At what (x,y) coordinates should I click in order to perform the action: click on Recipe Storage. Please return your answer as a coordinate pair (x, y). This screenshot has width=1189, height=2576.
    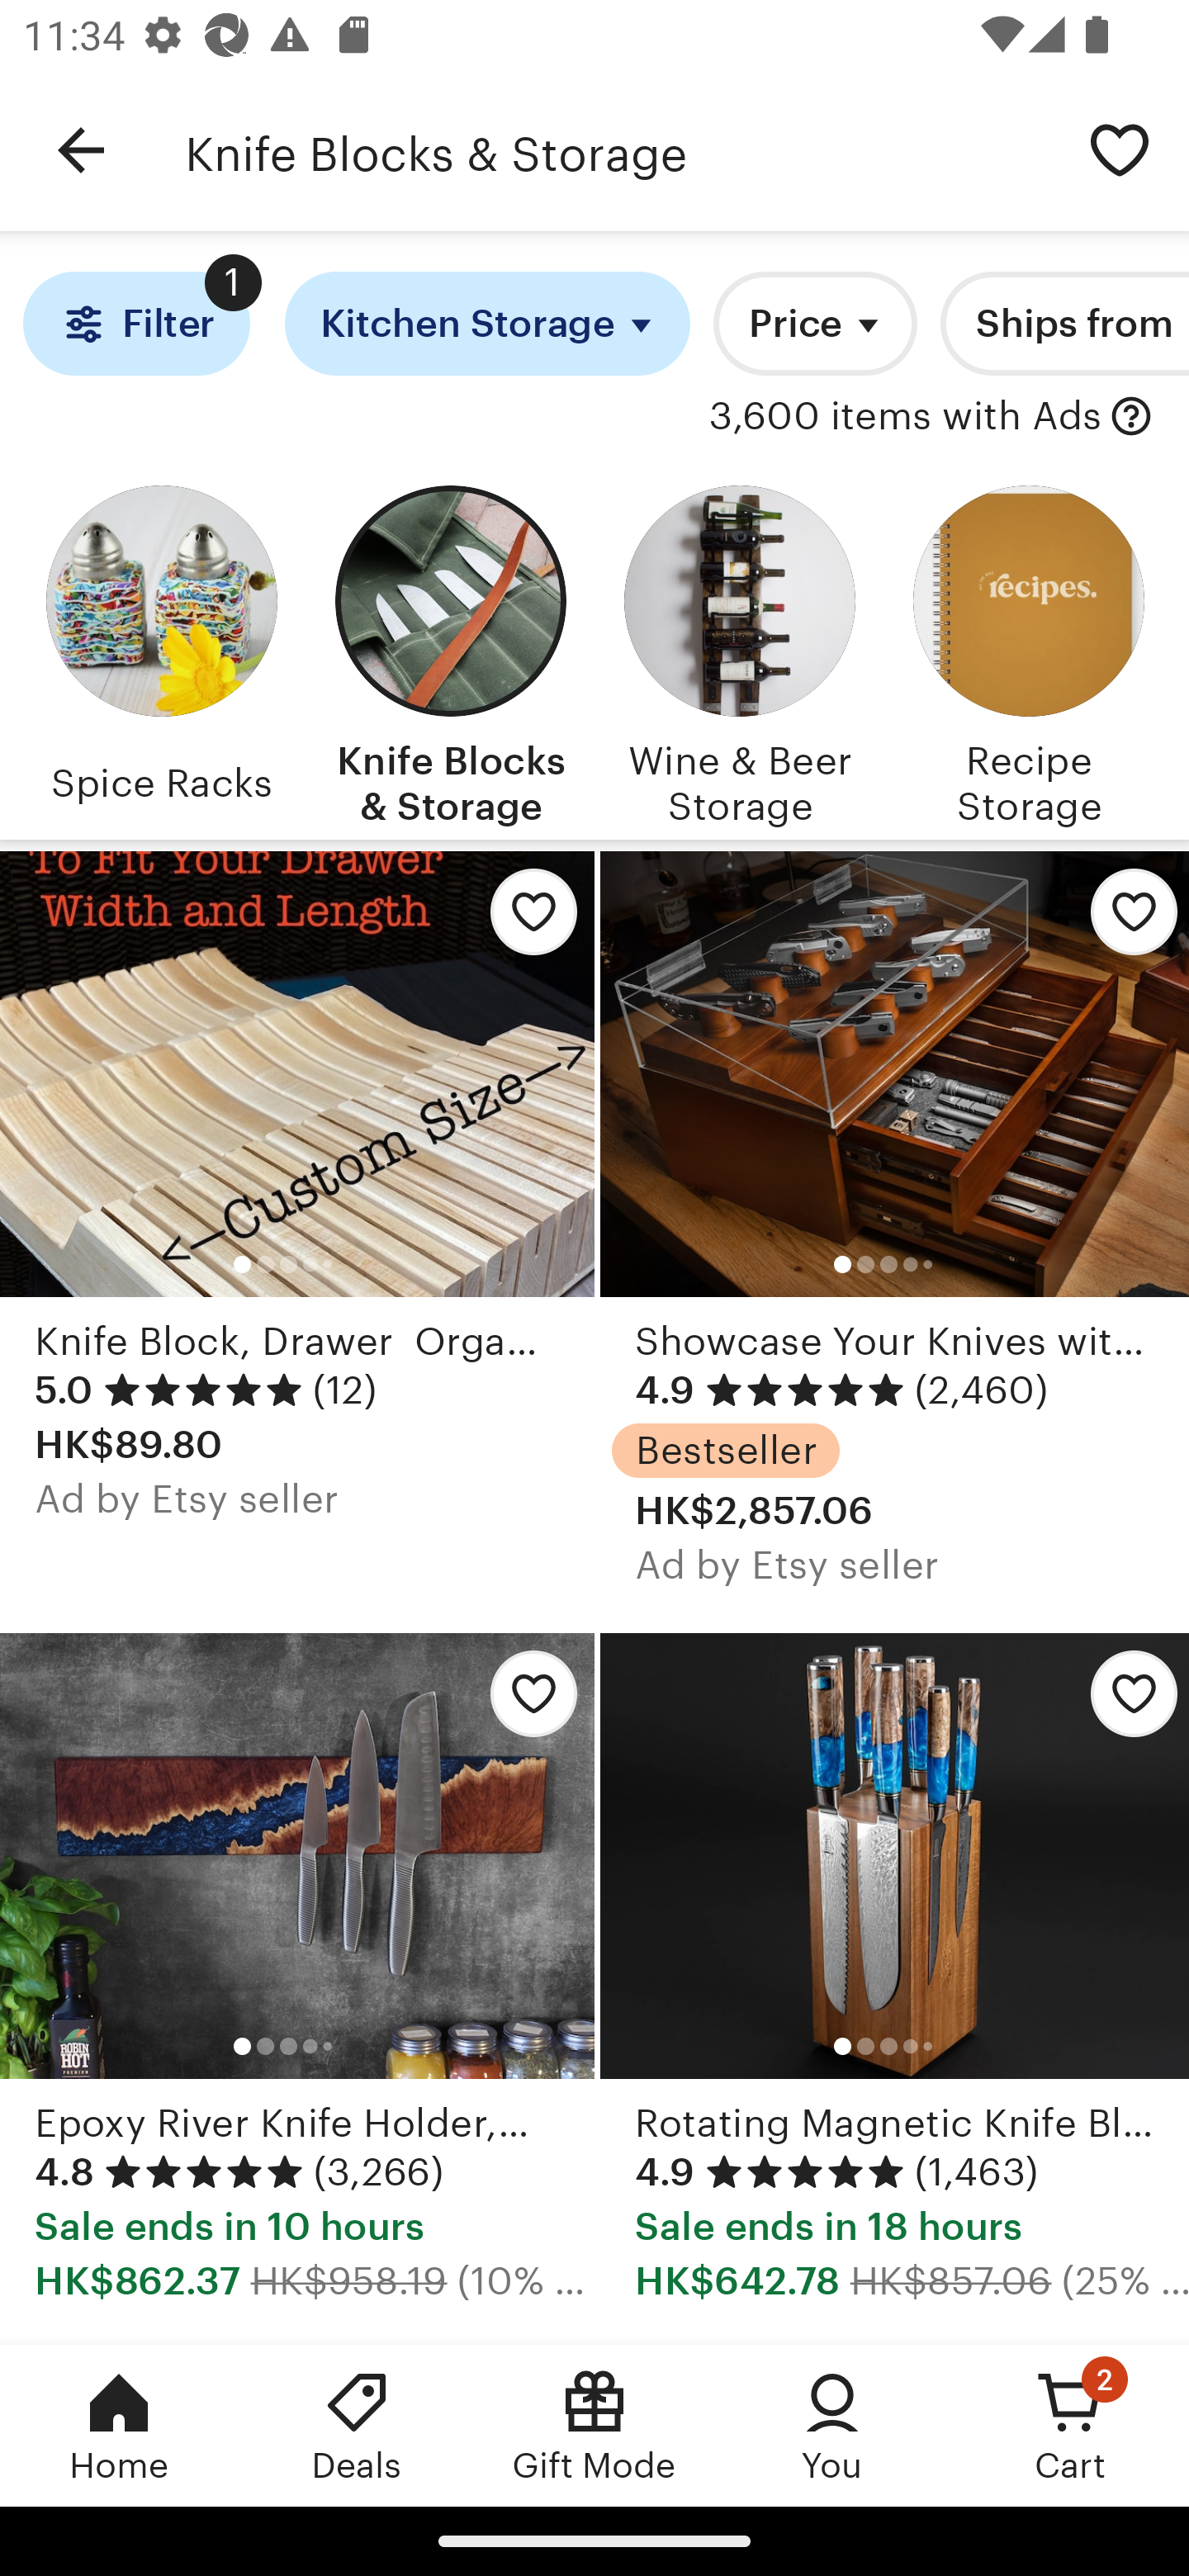
    Looking at the image, I should click on (1028, 651).